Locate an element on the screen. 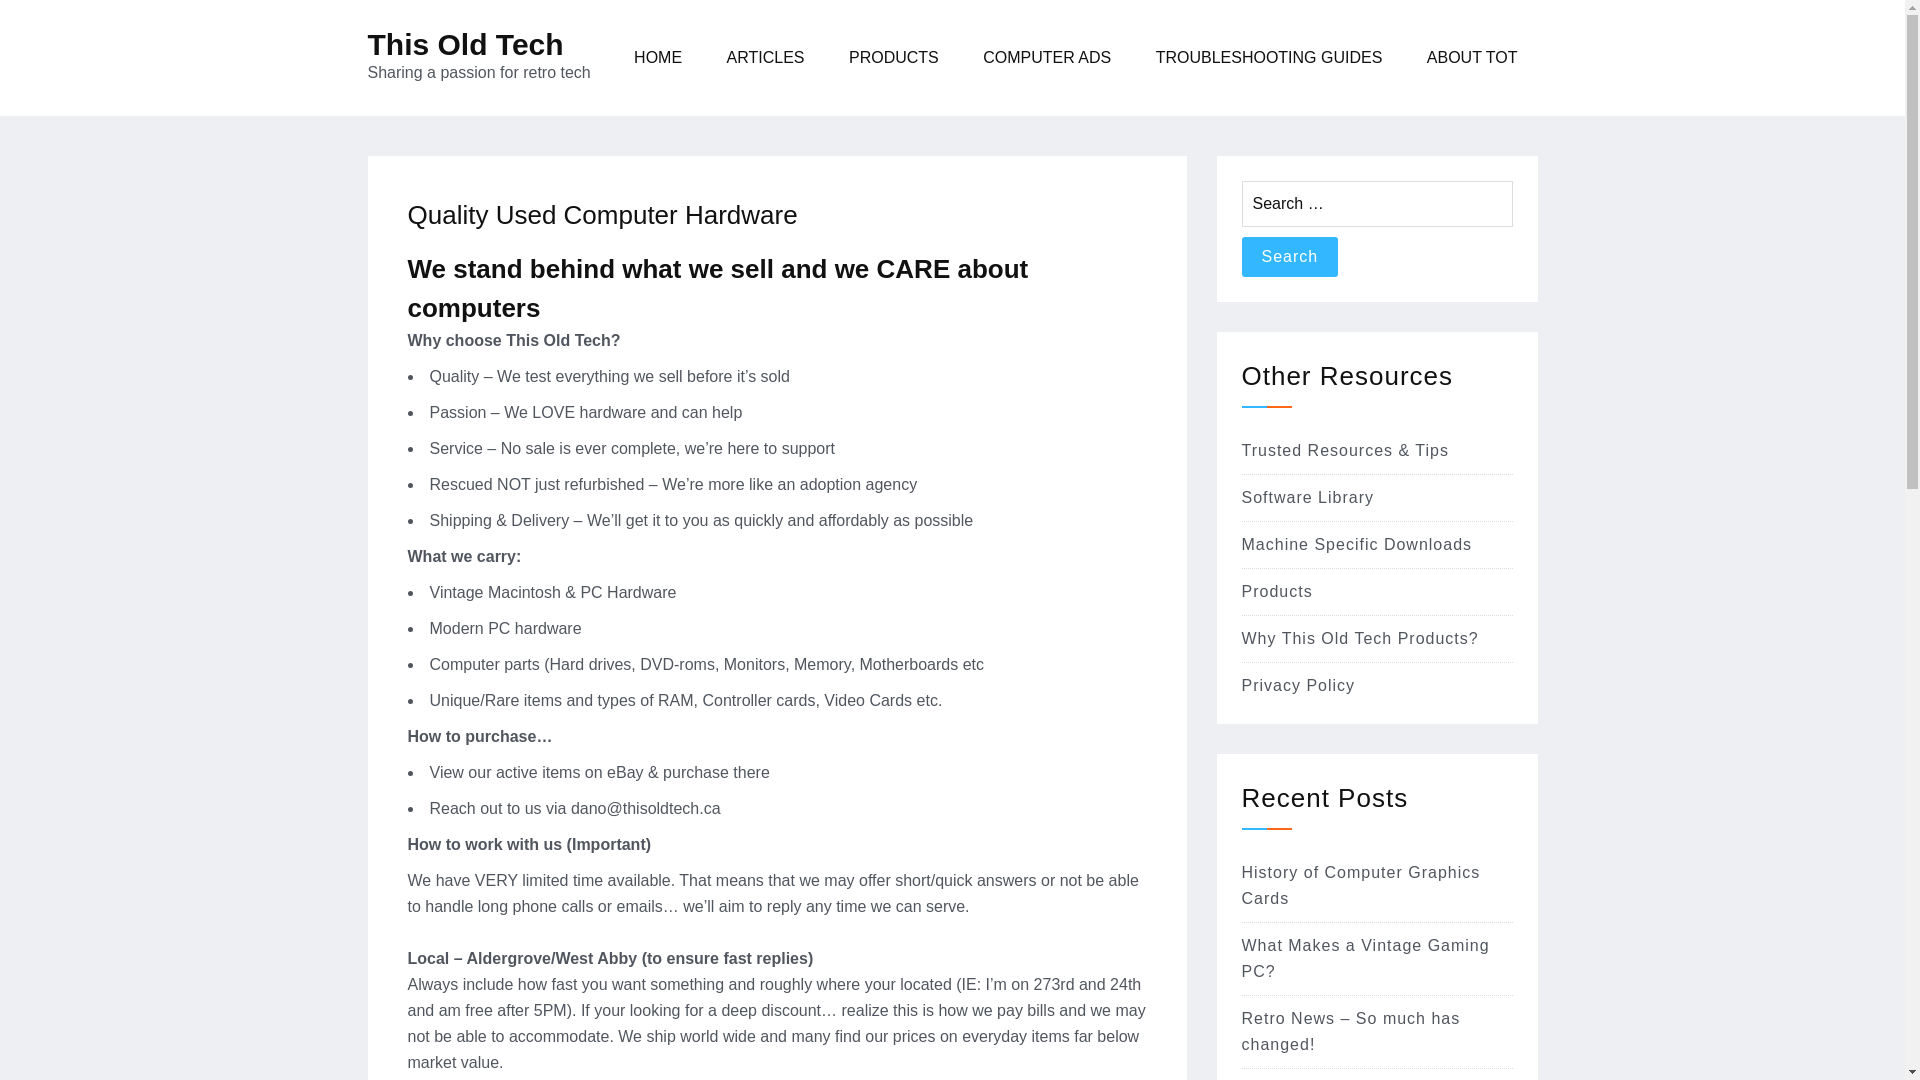 The height and width of the screenshot is (1080, 1920). ARTICLES is located at coordinates (766, 58).